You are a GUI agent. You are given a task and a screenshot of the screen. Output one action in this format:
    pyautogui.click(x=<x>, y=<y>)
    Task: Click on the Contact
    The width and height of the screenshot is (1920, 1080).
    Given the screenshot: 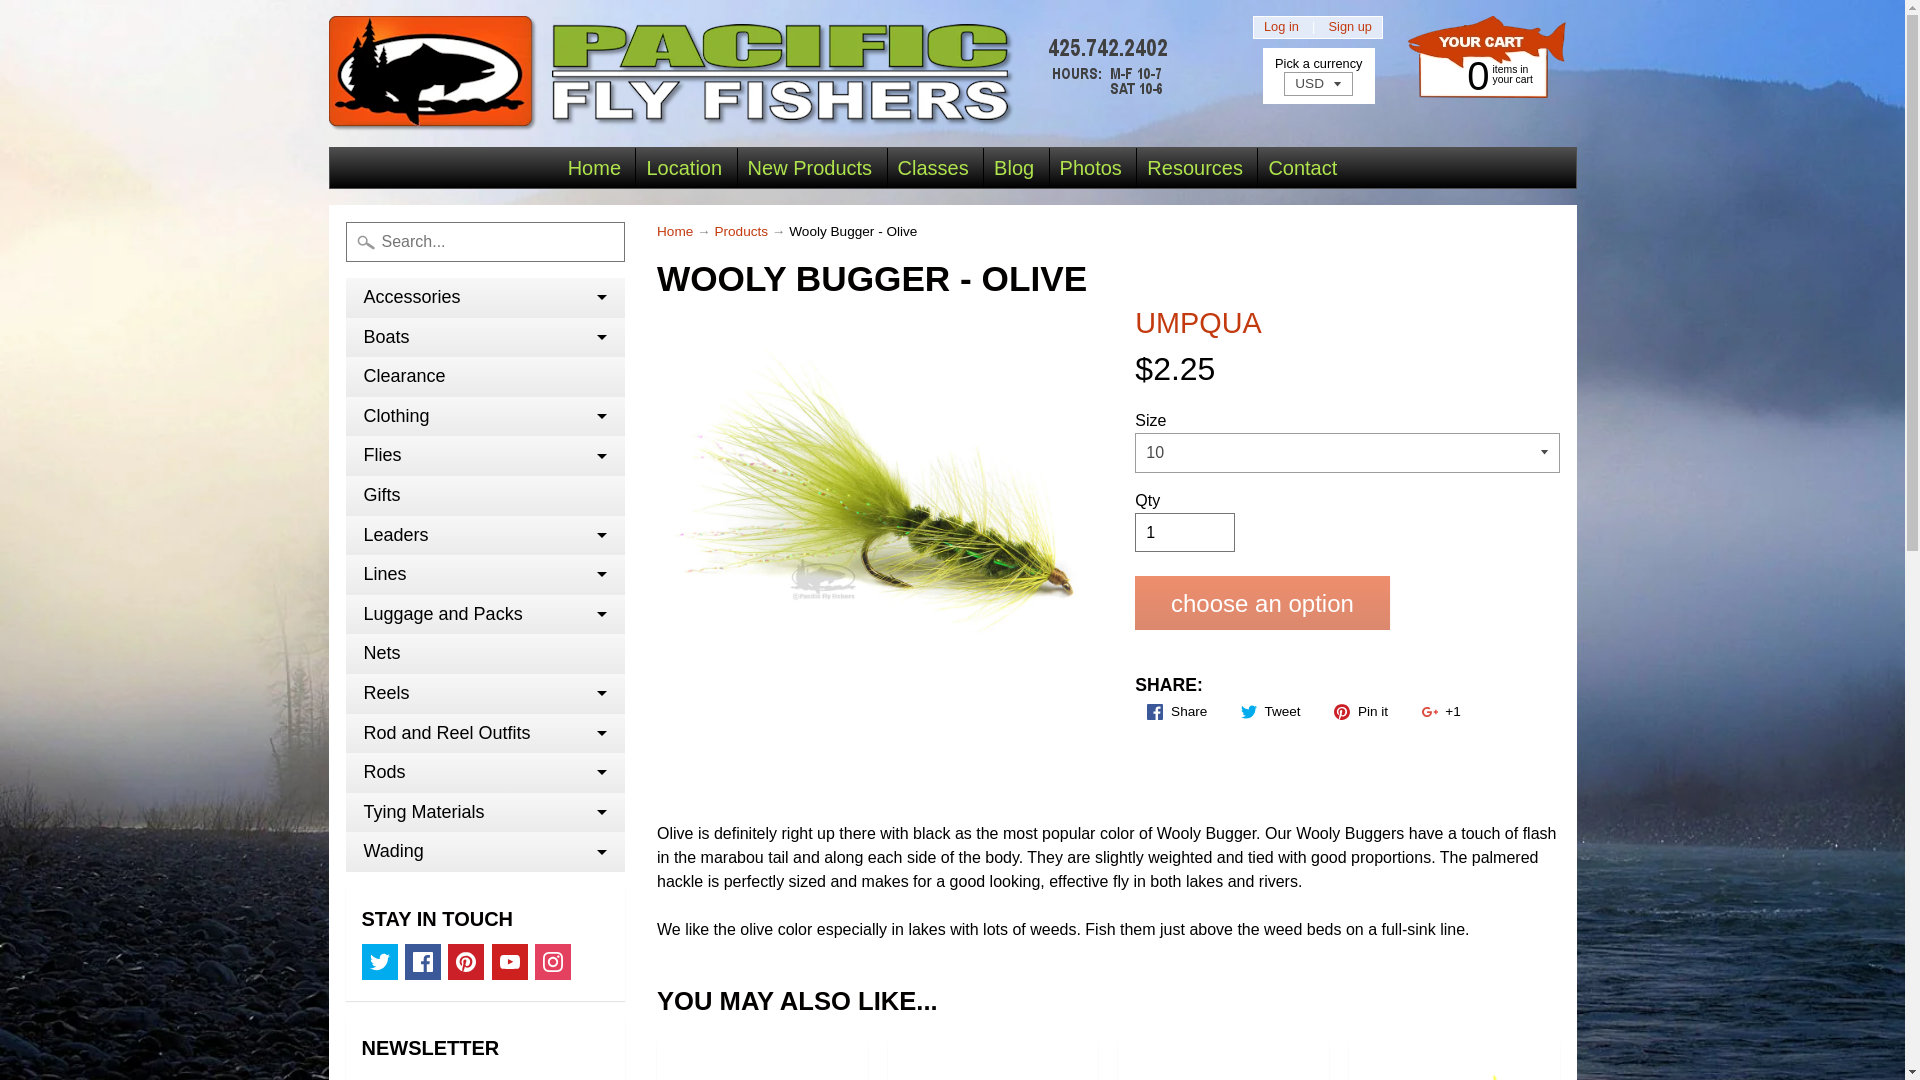 What is the action you would take?
    pyautogui.click(x=1302, y=167)
    